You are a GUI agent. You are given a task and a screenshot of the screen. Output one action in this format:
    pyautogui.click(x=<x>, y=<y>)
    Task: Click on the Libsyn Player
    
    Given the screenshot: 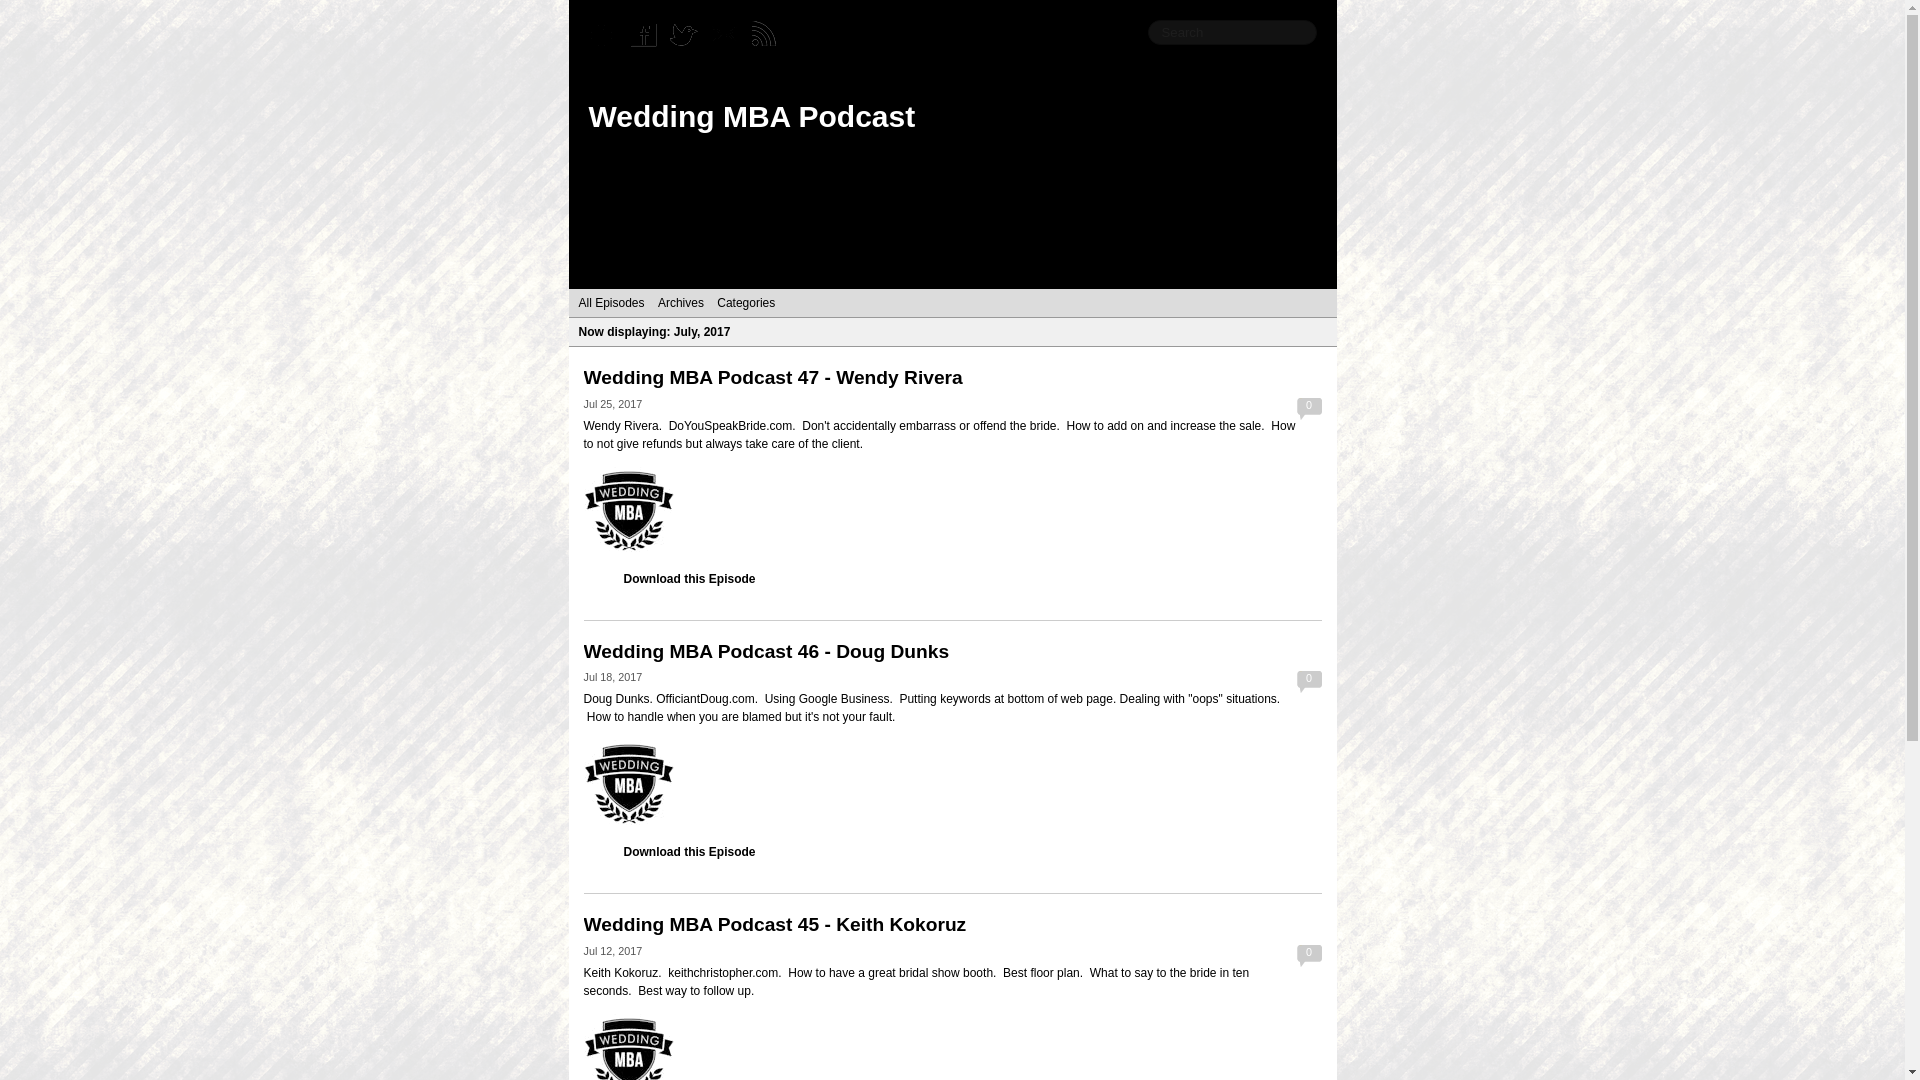 What is the action you would take?
    pyautogui.click(x=952, y=782)
    